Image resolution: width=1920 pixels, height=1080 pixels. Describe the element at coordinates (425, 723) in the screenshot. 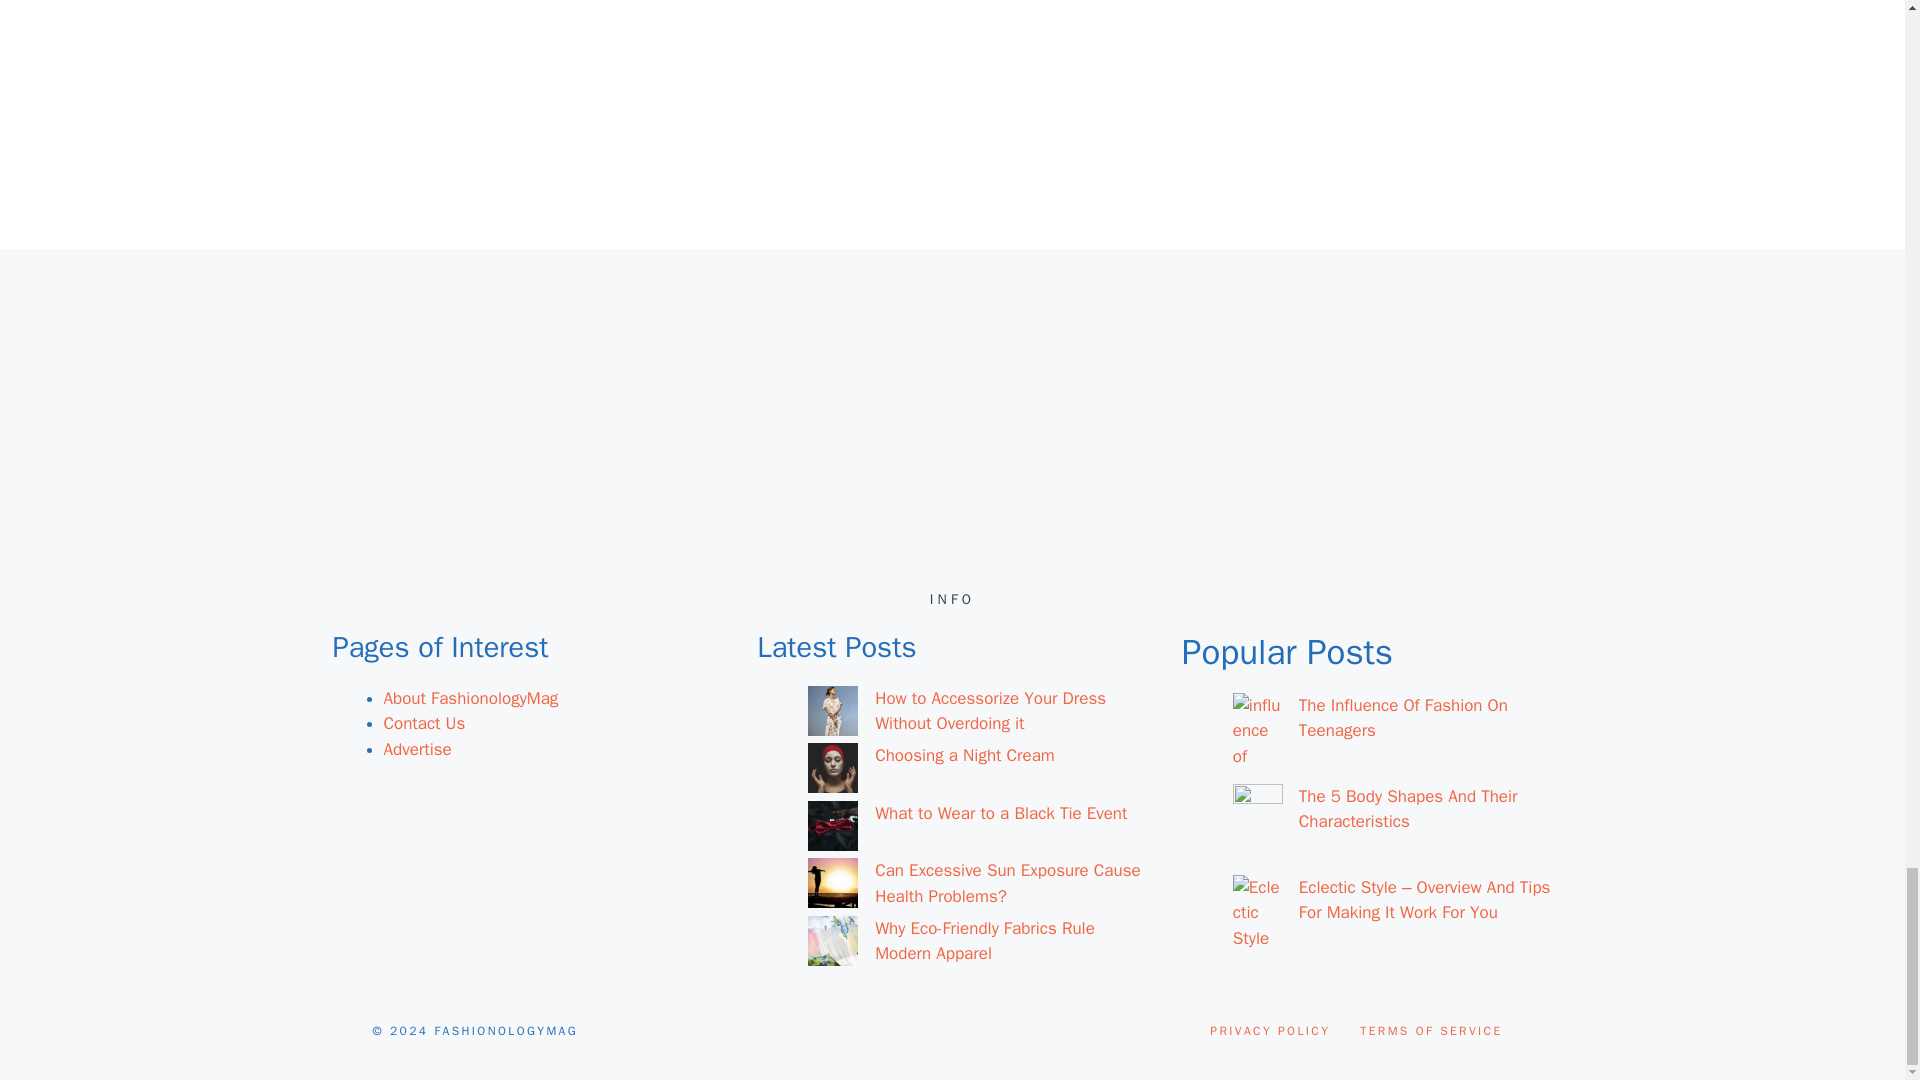

I see `Contact Us` at that location.